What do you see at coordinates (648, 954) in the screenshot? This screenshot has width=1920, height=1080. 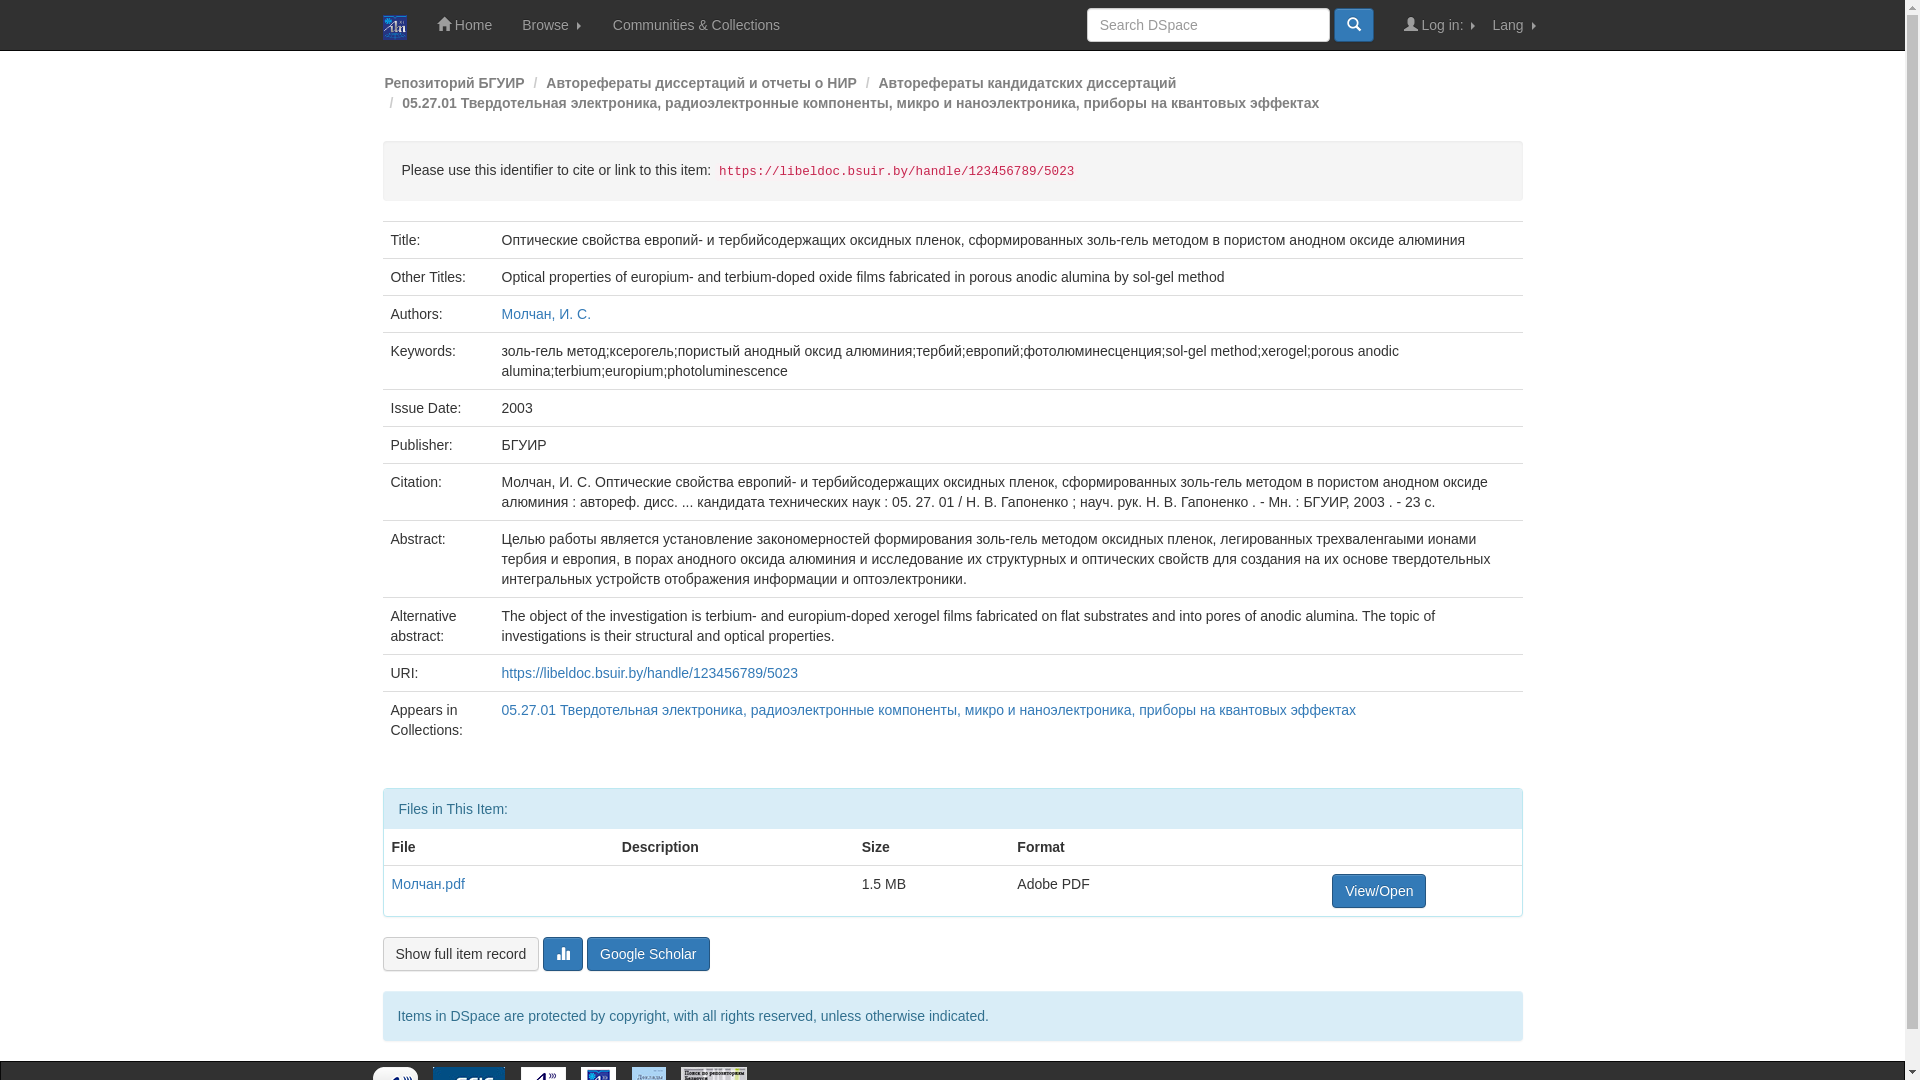 I see `Google Scholar` at bounding box center [648, 954].